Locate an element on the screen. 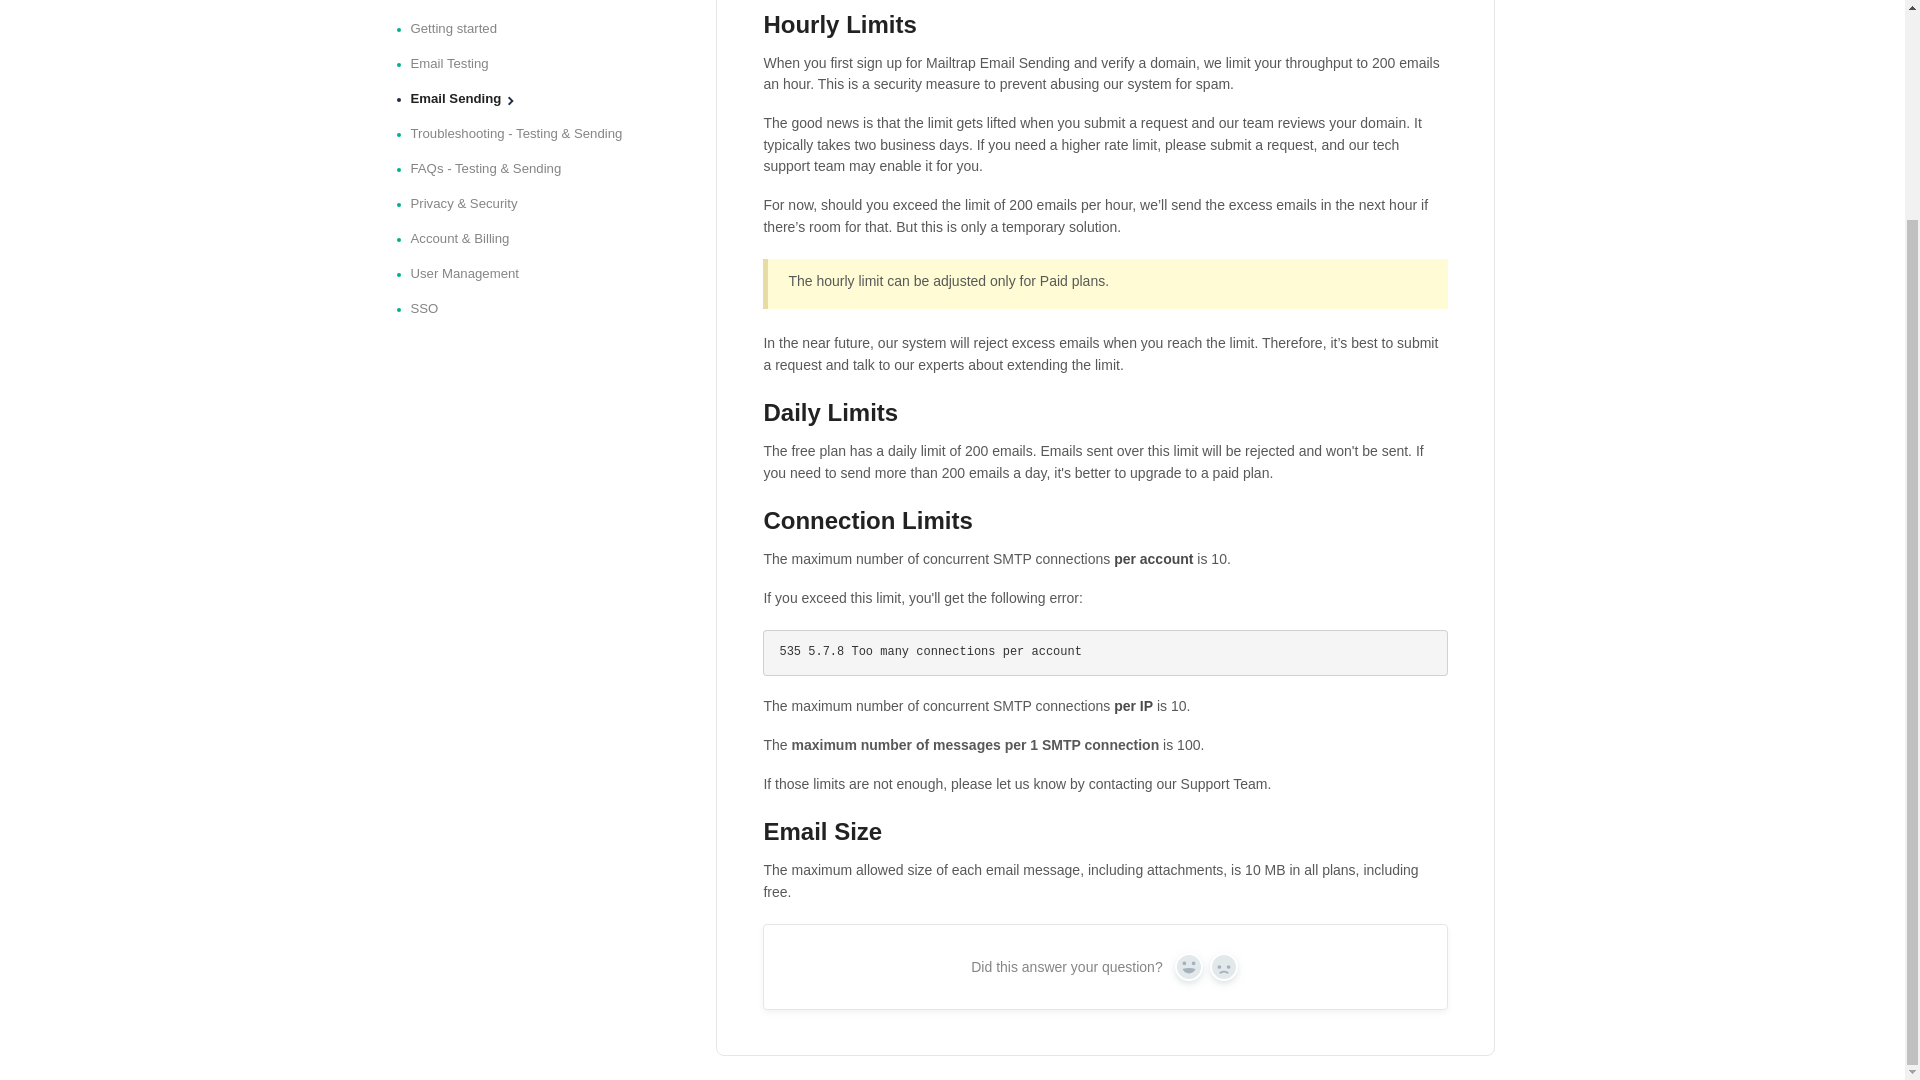  SSO is located at coordinates (432, 308).